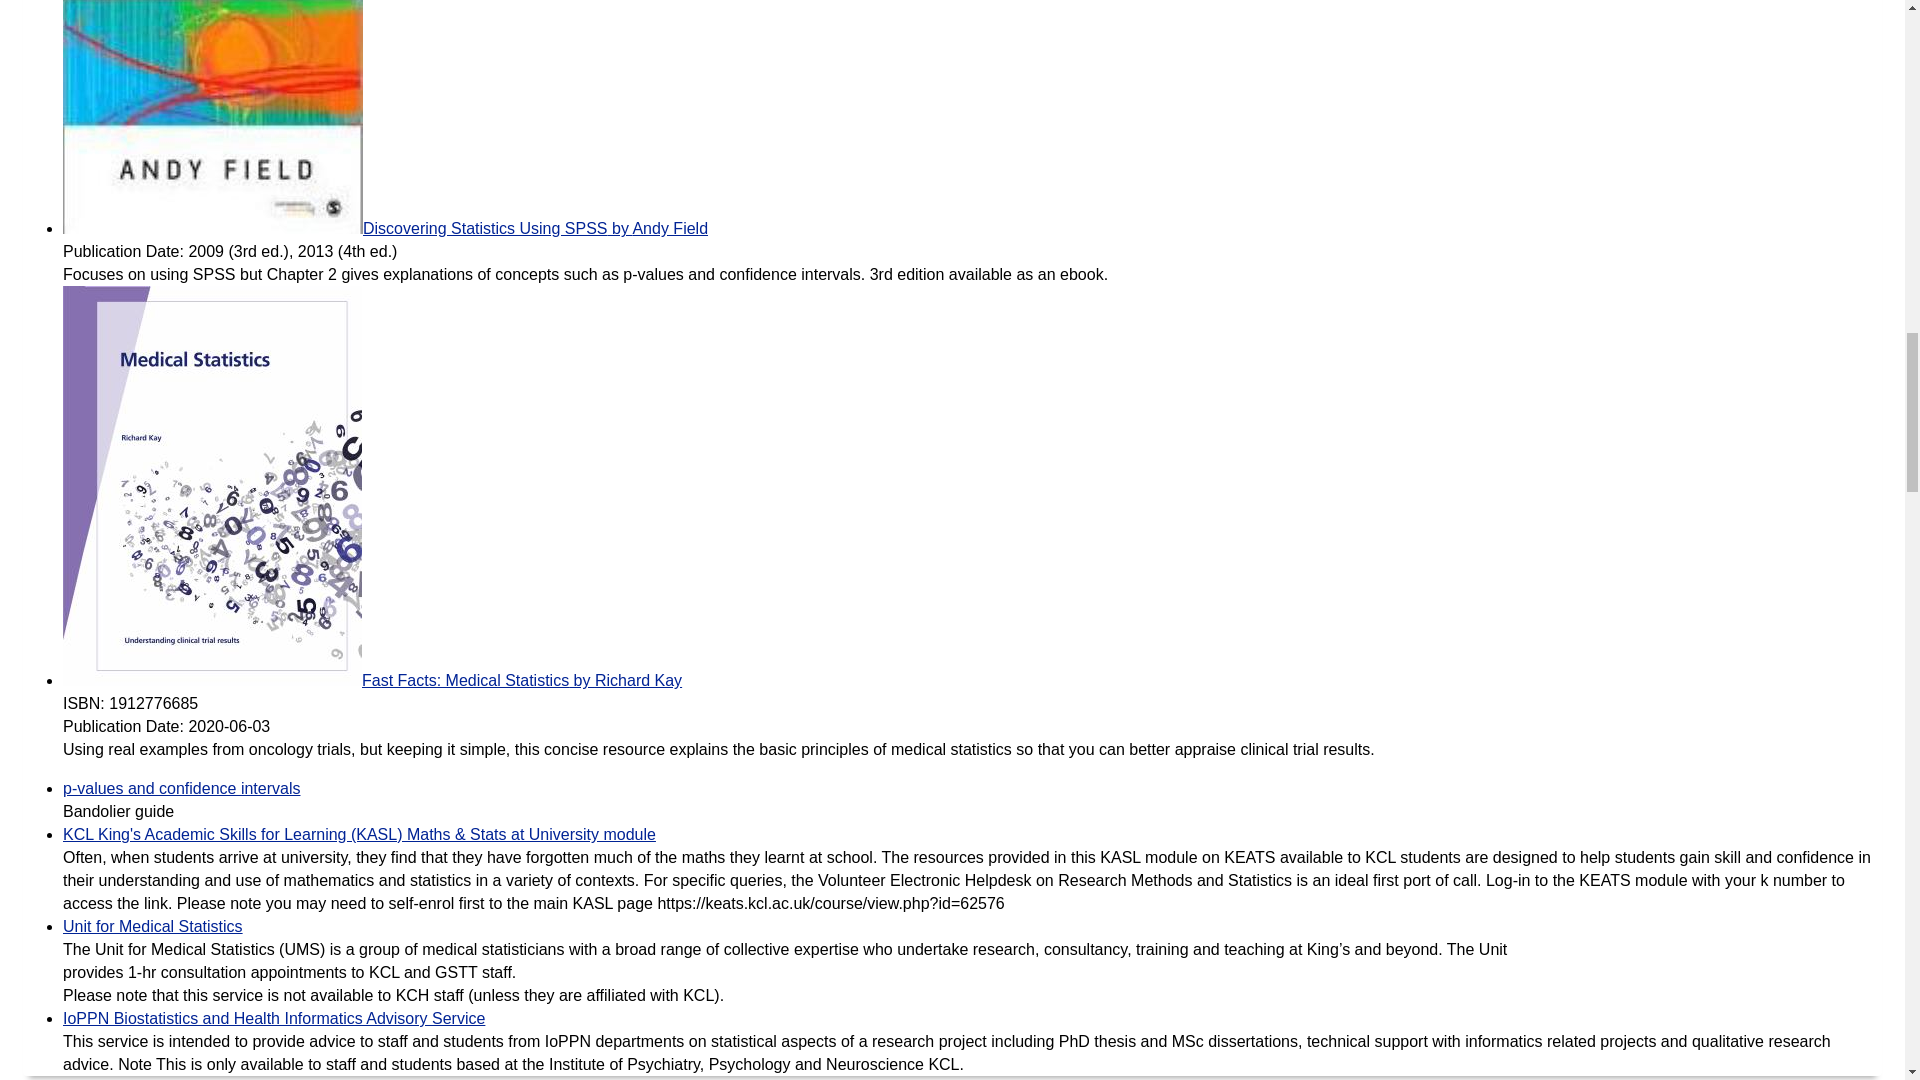 This screenshot has width=1920, height=1080. What do you see at coordinates (372, 680) in the screenshot?
I see `Fast Facts: Medical Statistics by Richard Kay` at bounding box center [372, 680].